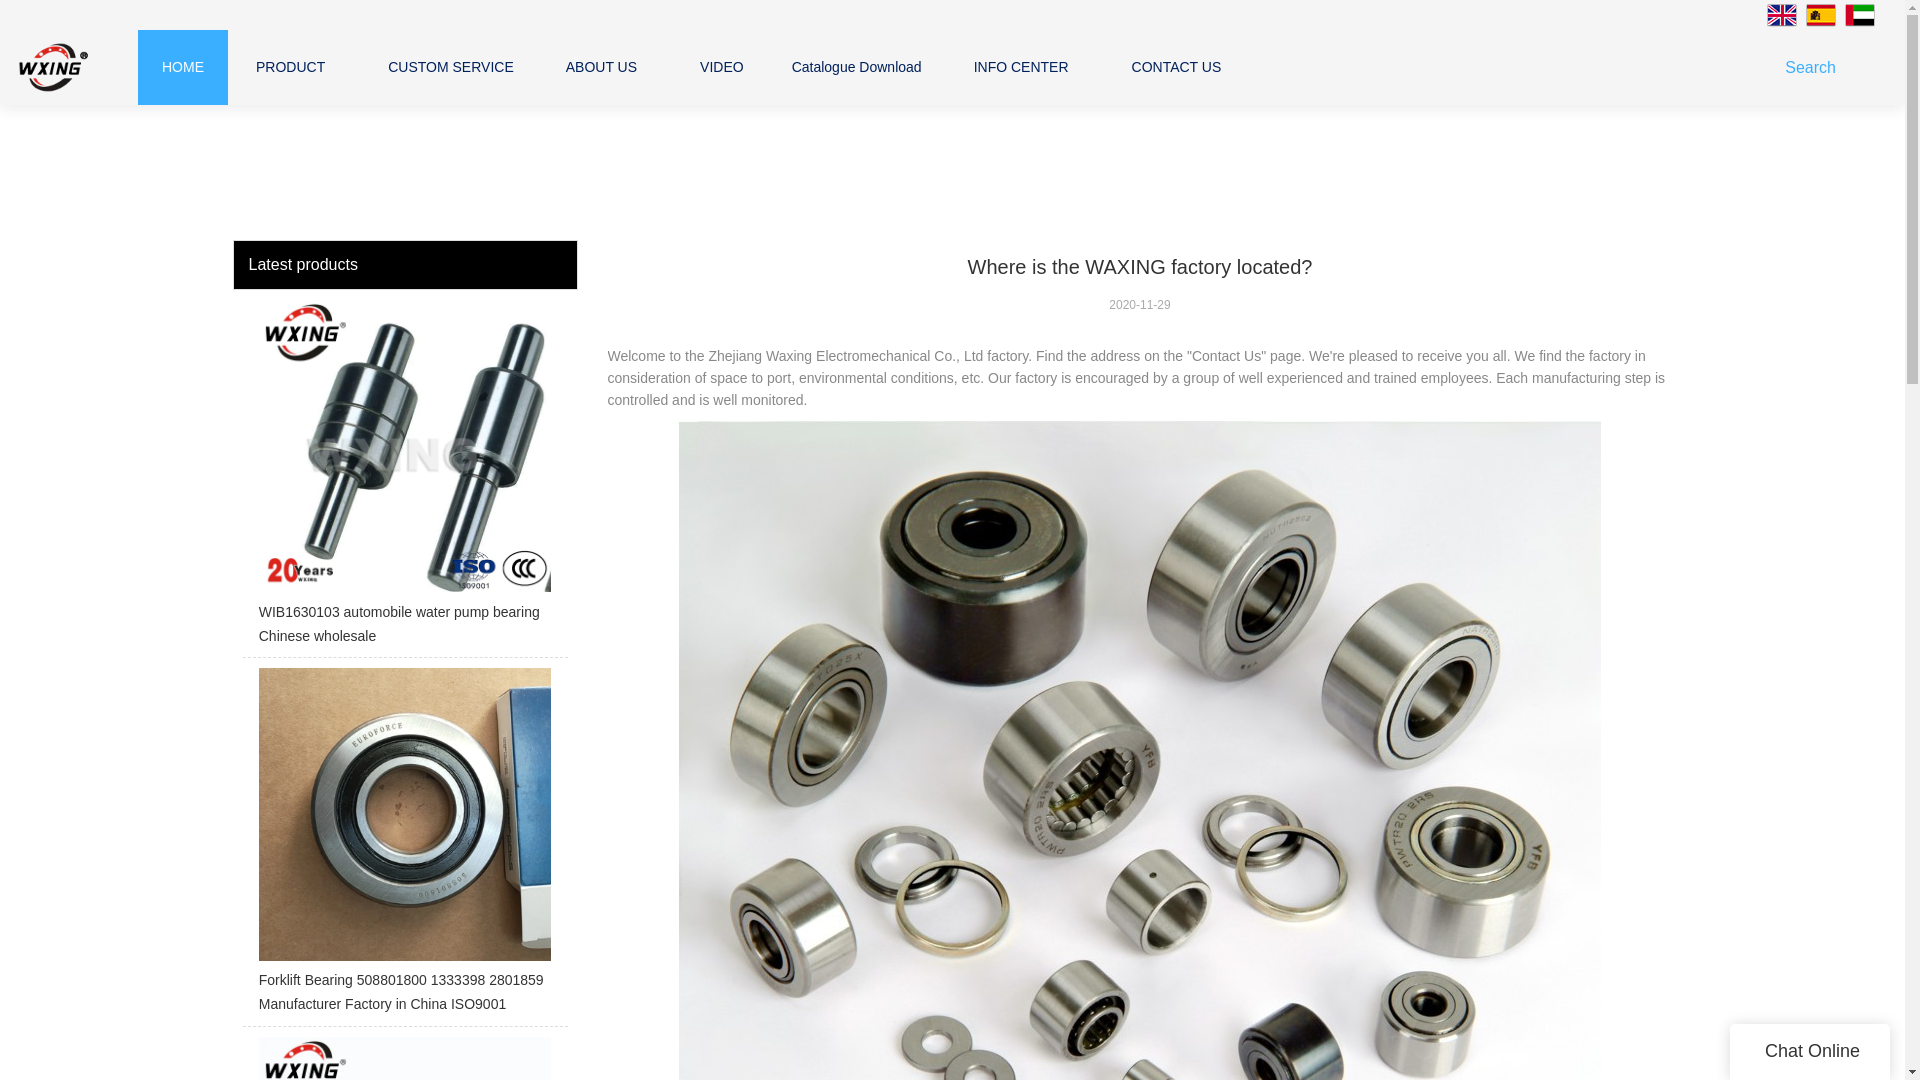 This screenshot has height=1080, width=1920. I want to click on ABOUT US, so click(602, 66).